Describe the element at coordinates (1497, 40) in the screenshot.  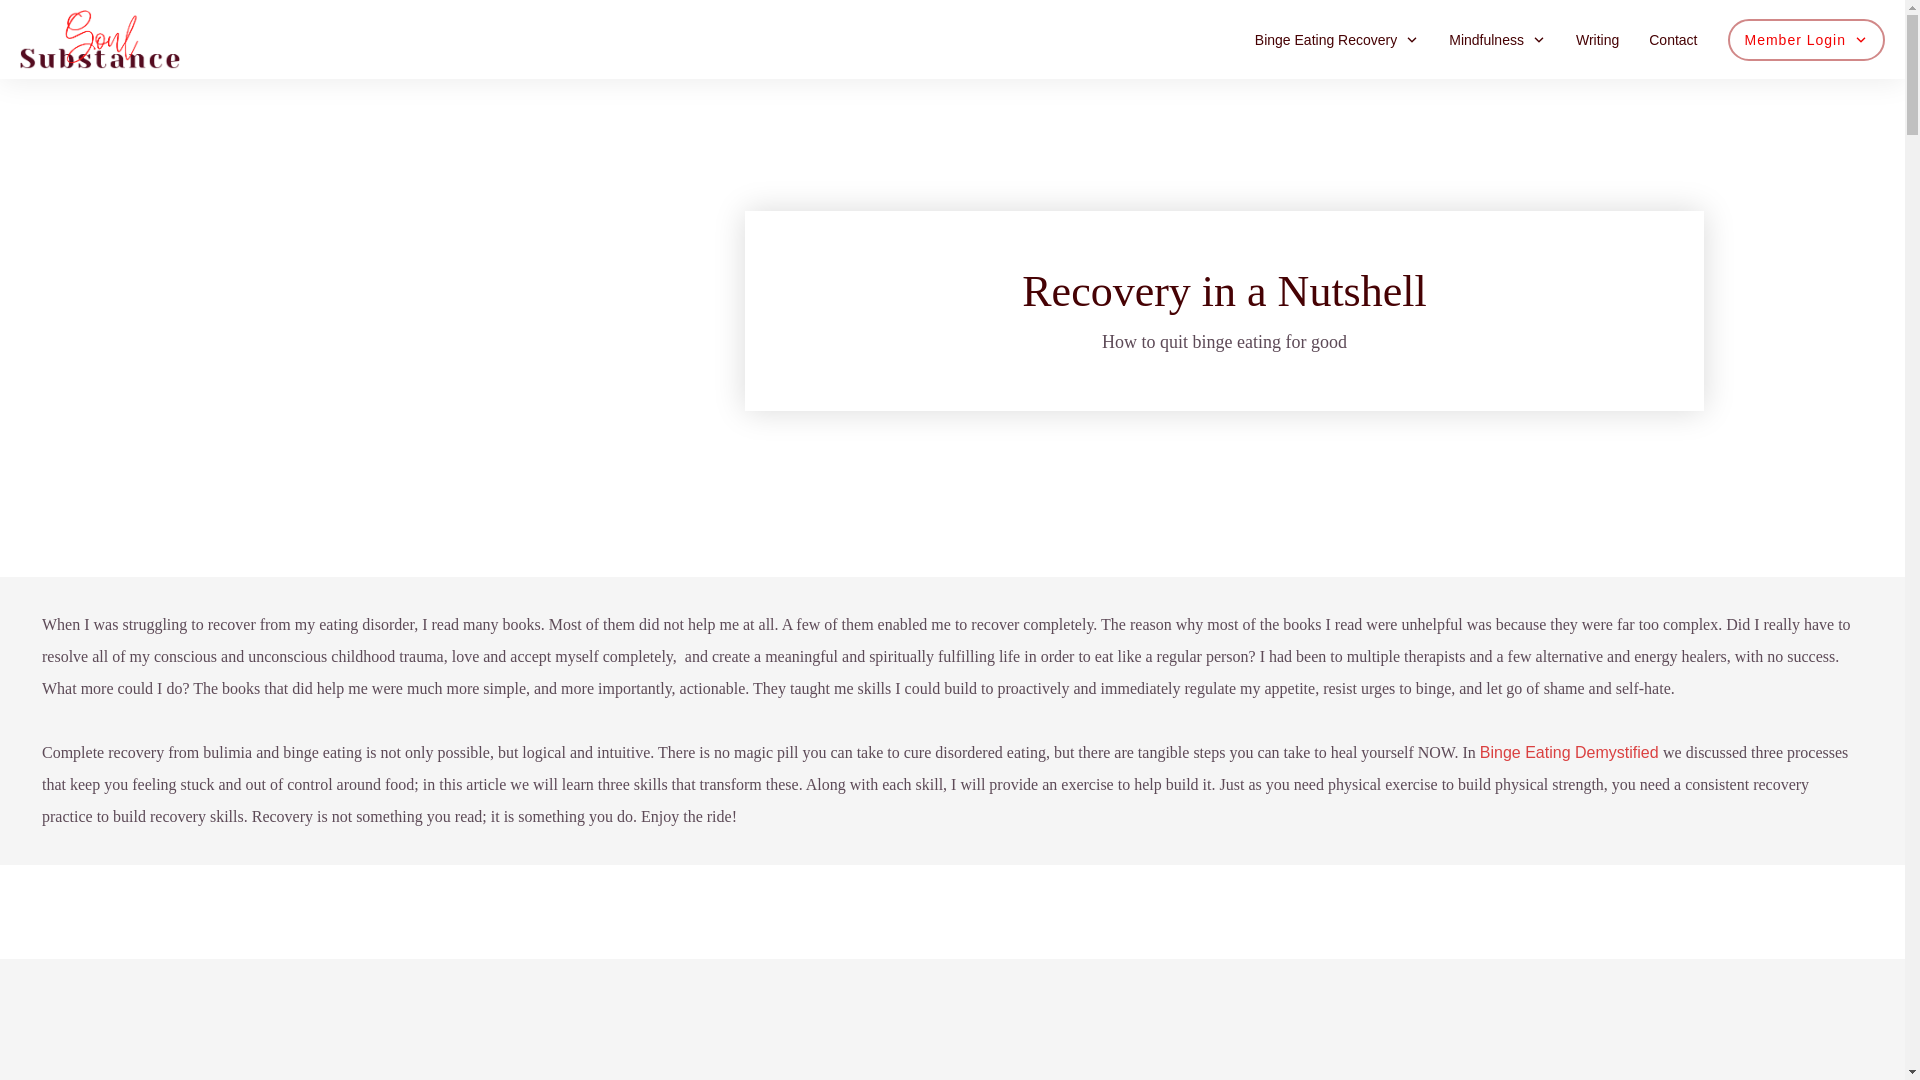
I see `Mindfulness` at that location.